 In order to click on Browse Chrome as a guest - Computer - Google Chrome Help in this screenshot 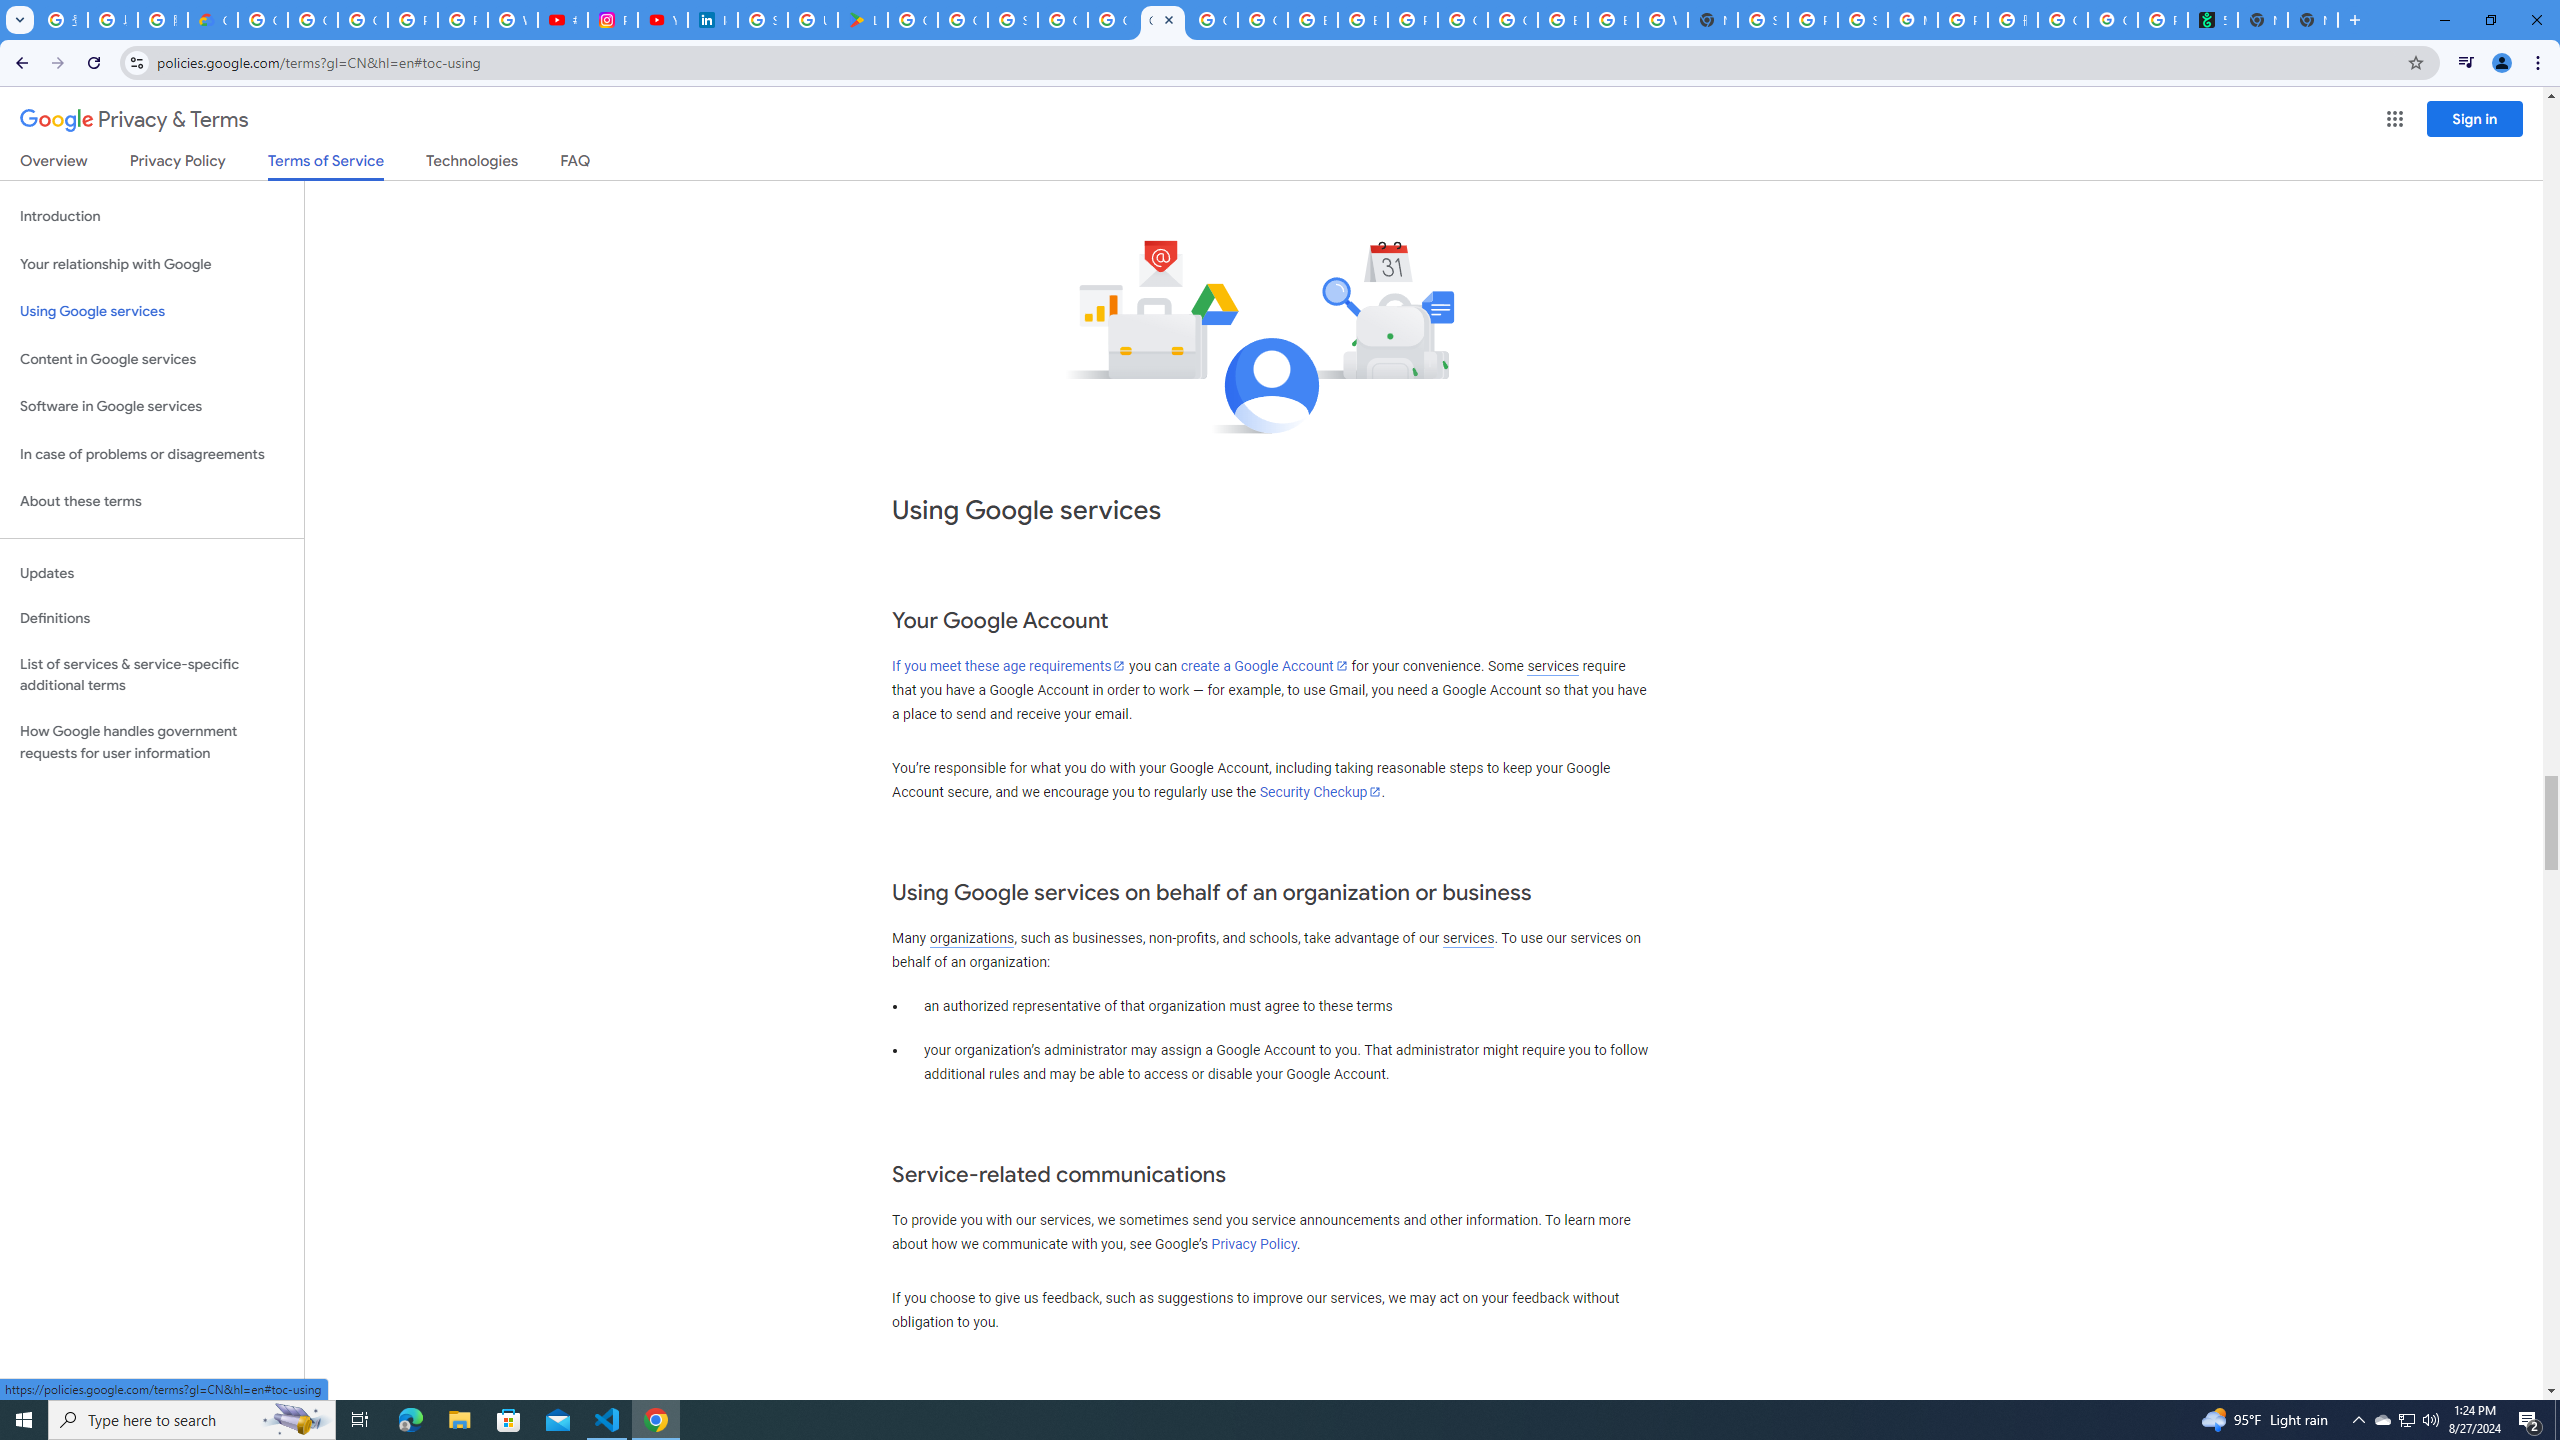, I will do `click(1612, 20)`.